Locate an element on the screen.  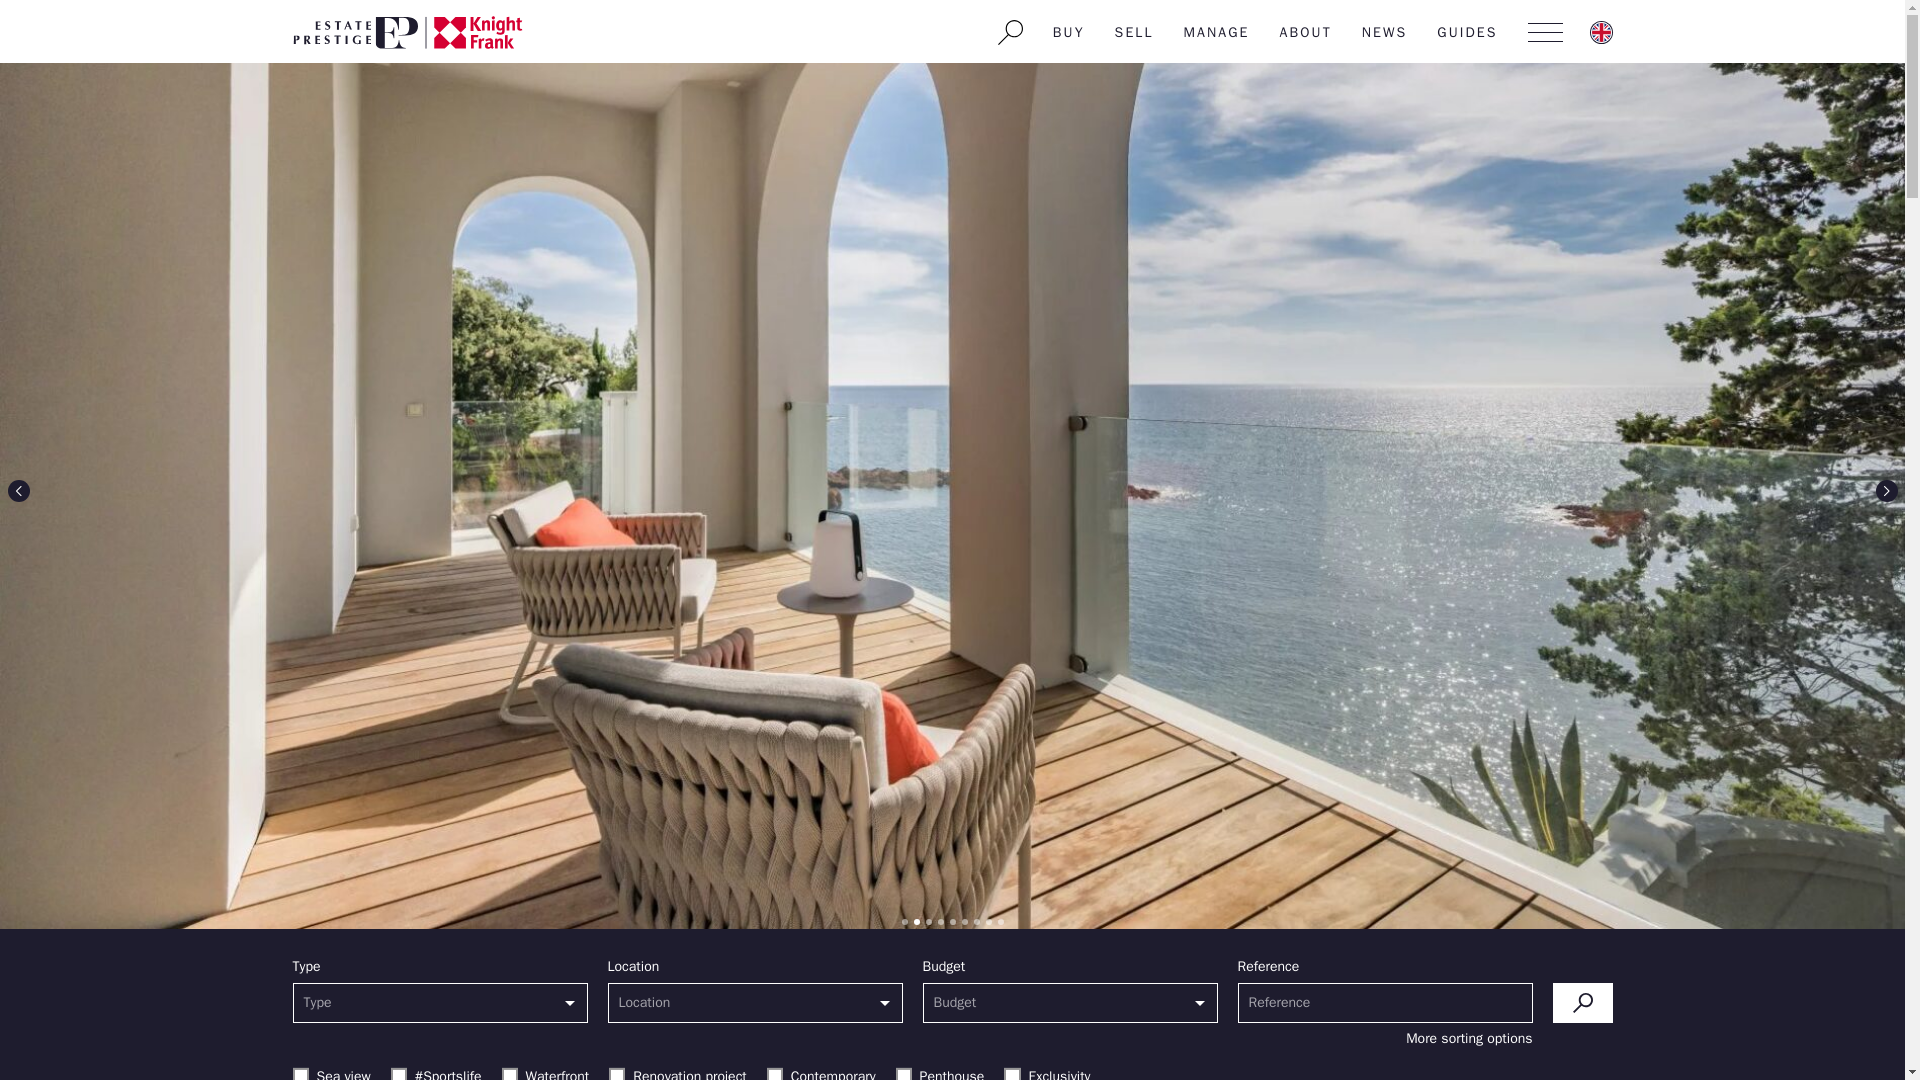
BUY is located at coordinates (1069, 32).